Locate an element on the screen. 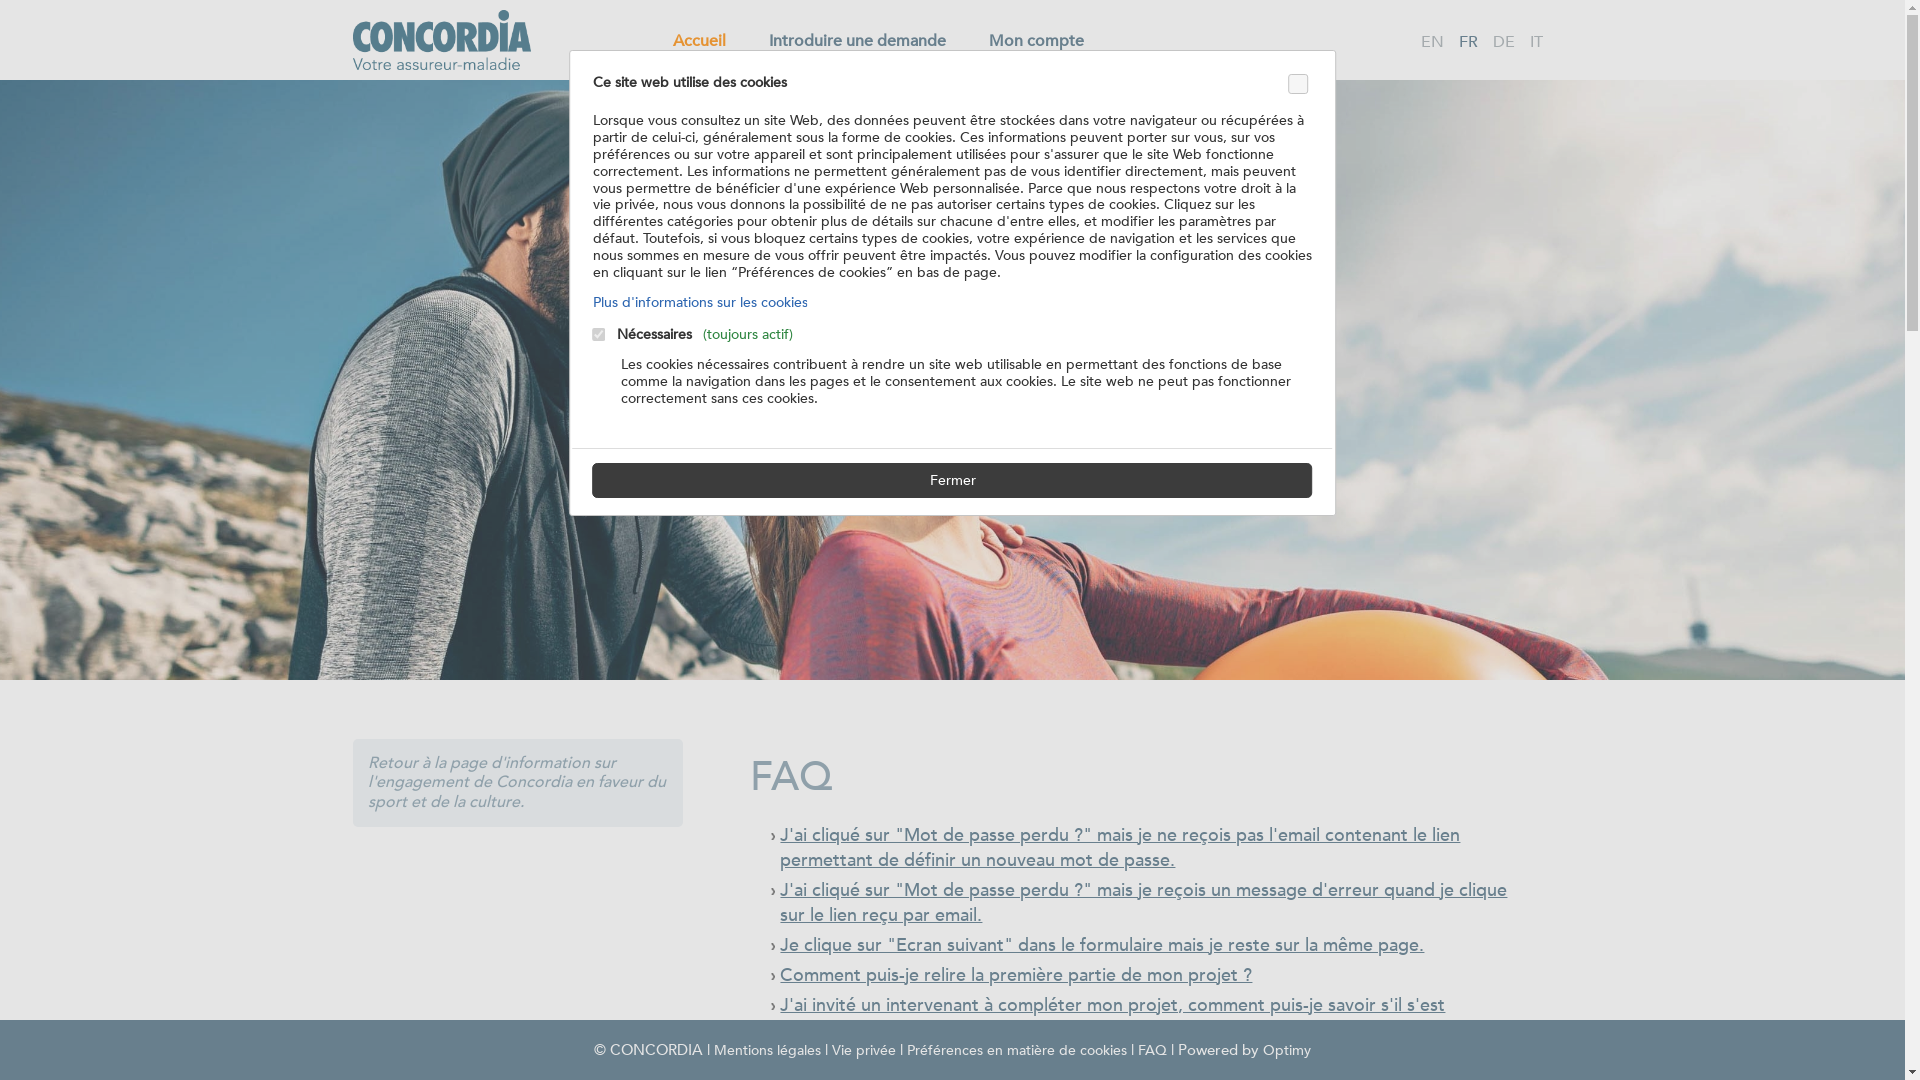 The width and height of the screenshot is (1920, 1080). Optimy is located at coordinates (1287, 1050).